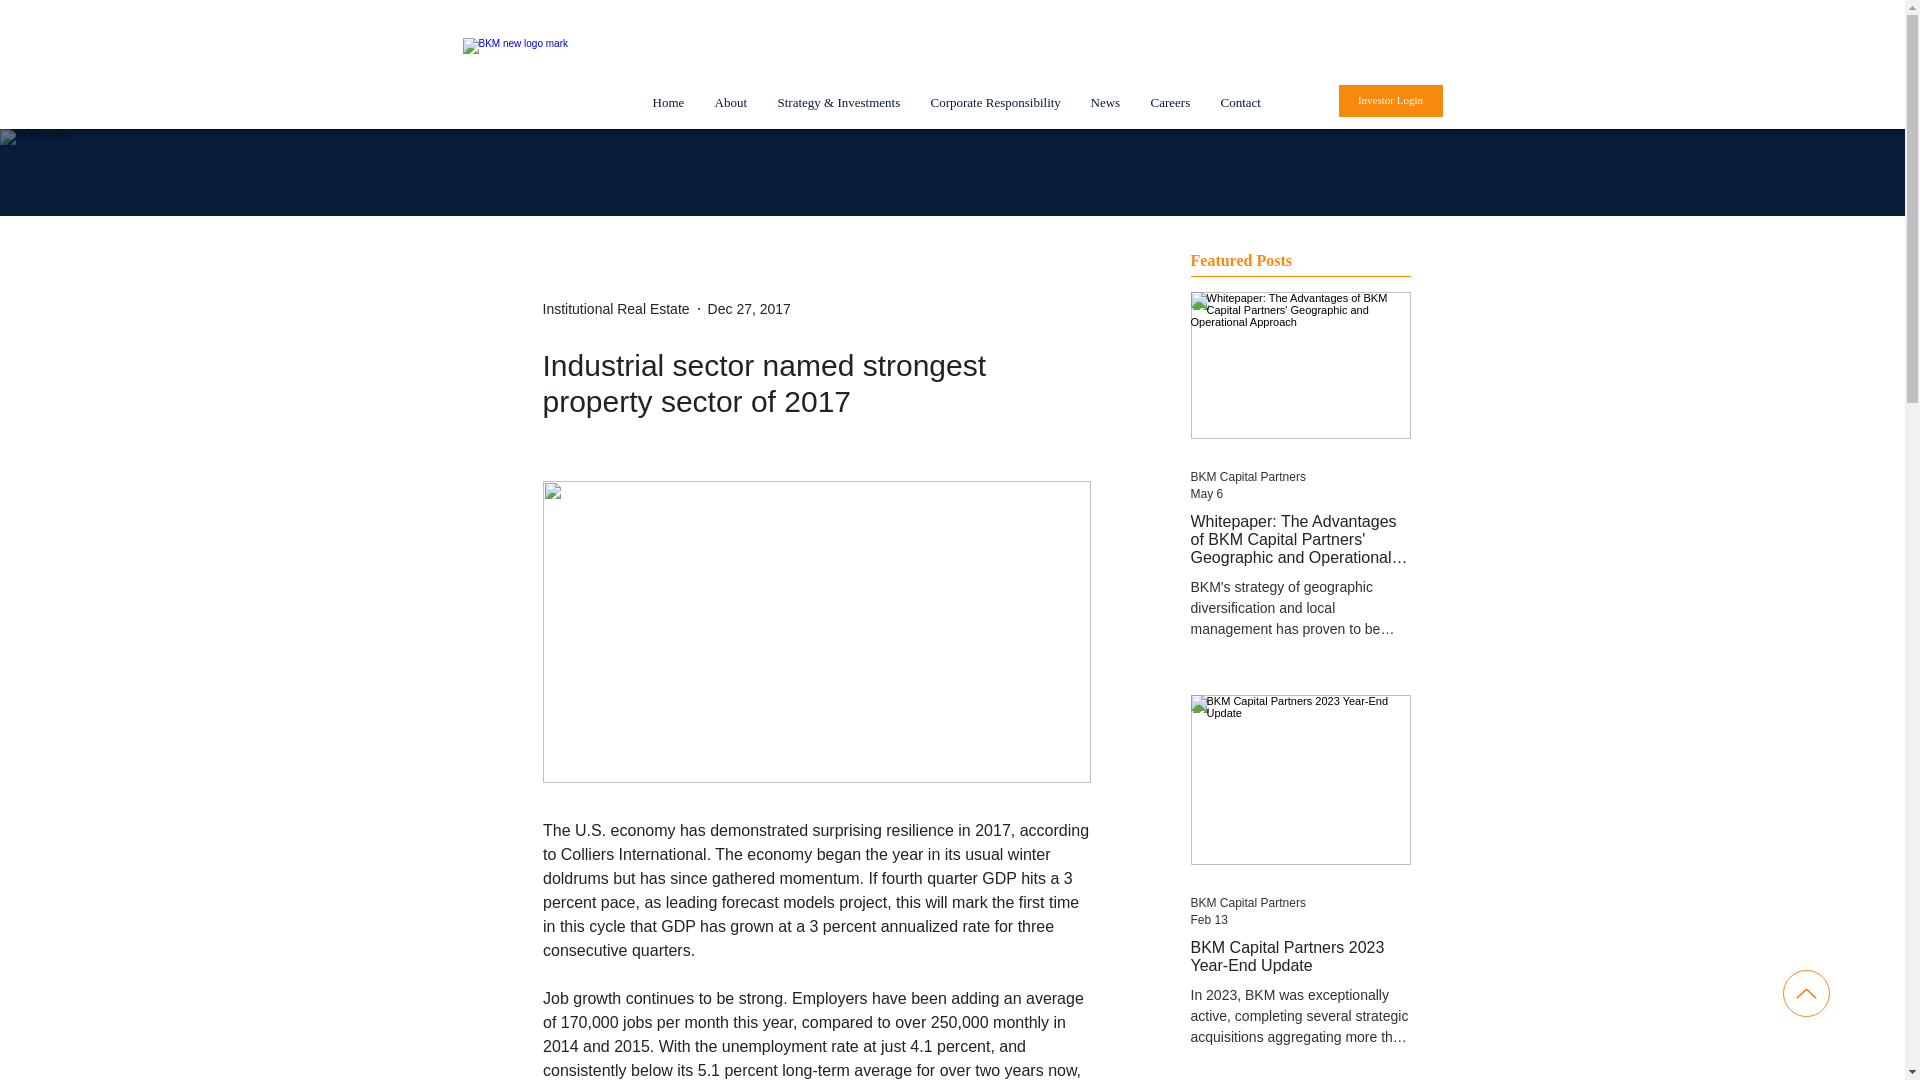 The height and width of the screenshot is (1080, 1920). Describe the element at coordinates (1248, 476) in the screenshot. I see `BKM Capital Partners` at that location.